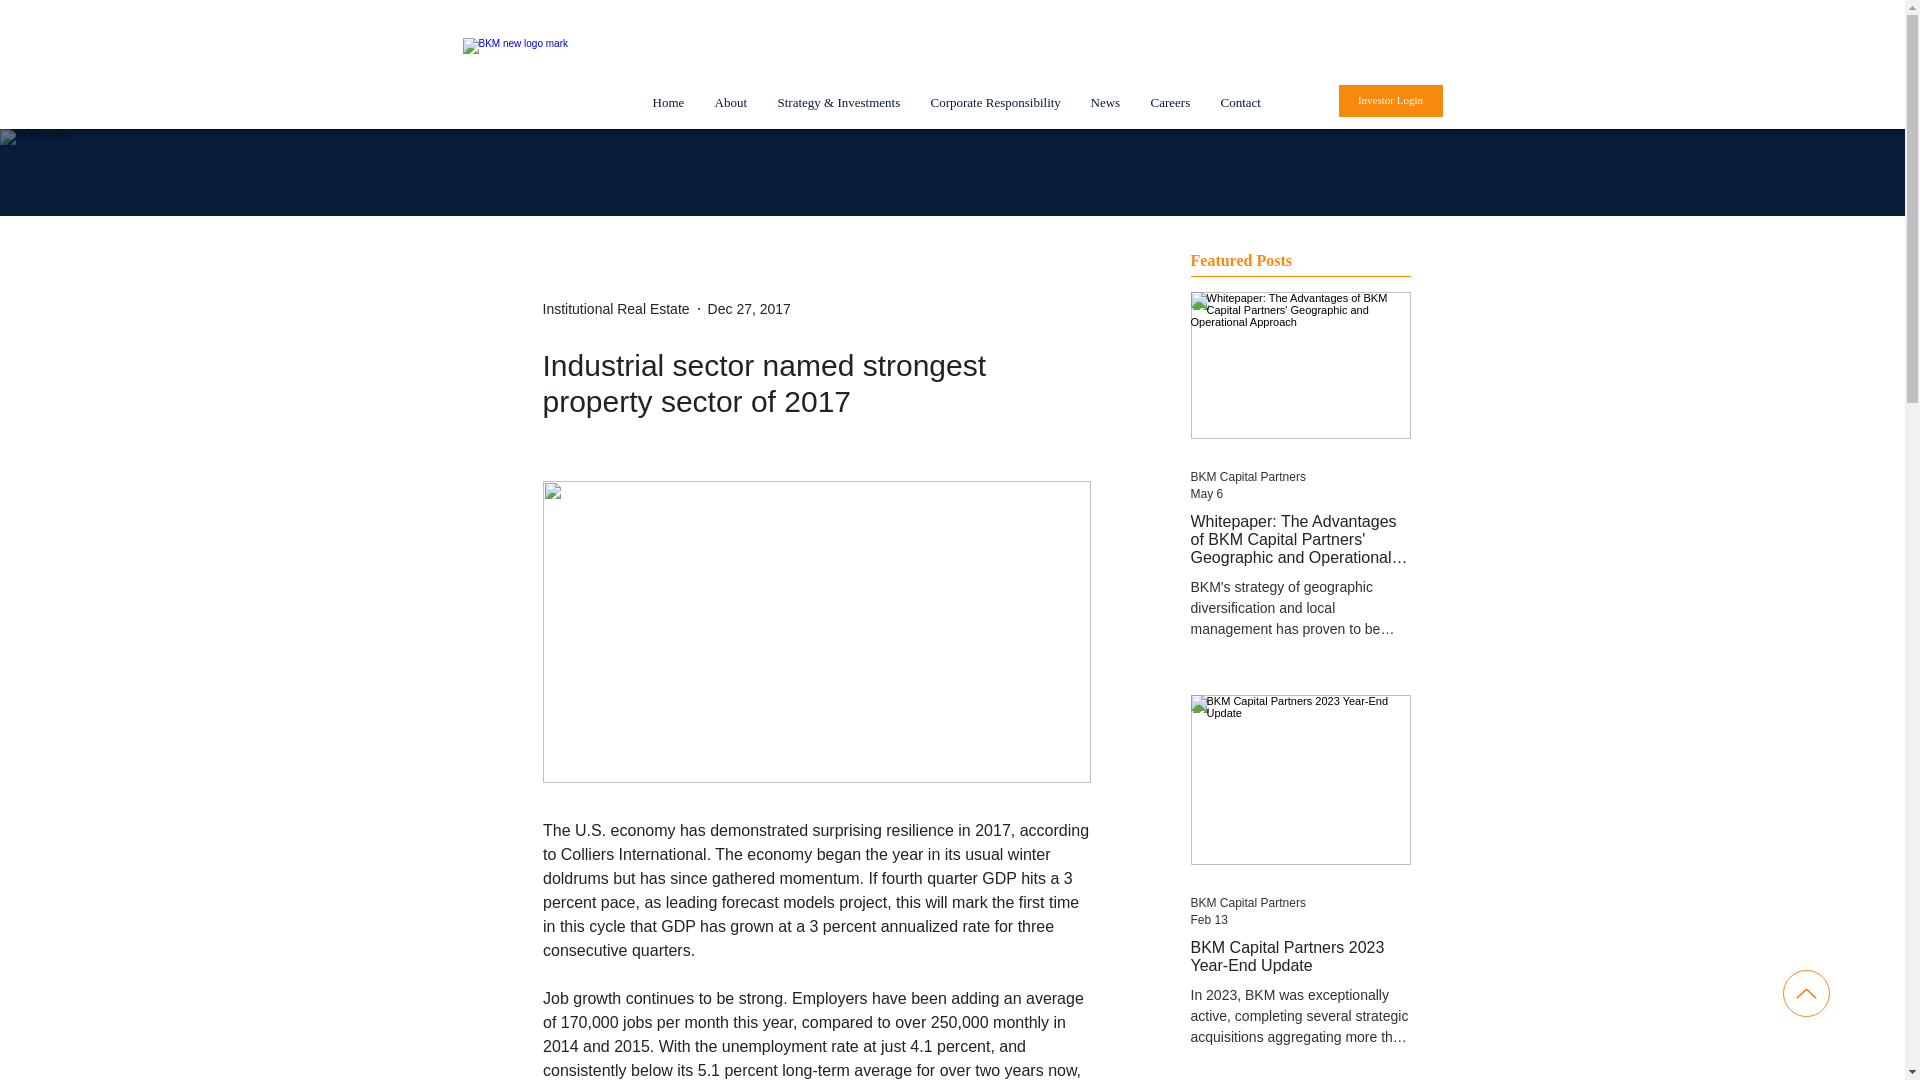 The height and width of the screenshot is (1080, 1920). Describe the element at coordinates (1248, 476) in the screenshot. I see `BKM Capital Partners` at that location.